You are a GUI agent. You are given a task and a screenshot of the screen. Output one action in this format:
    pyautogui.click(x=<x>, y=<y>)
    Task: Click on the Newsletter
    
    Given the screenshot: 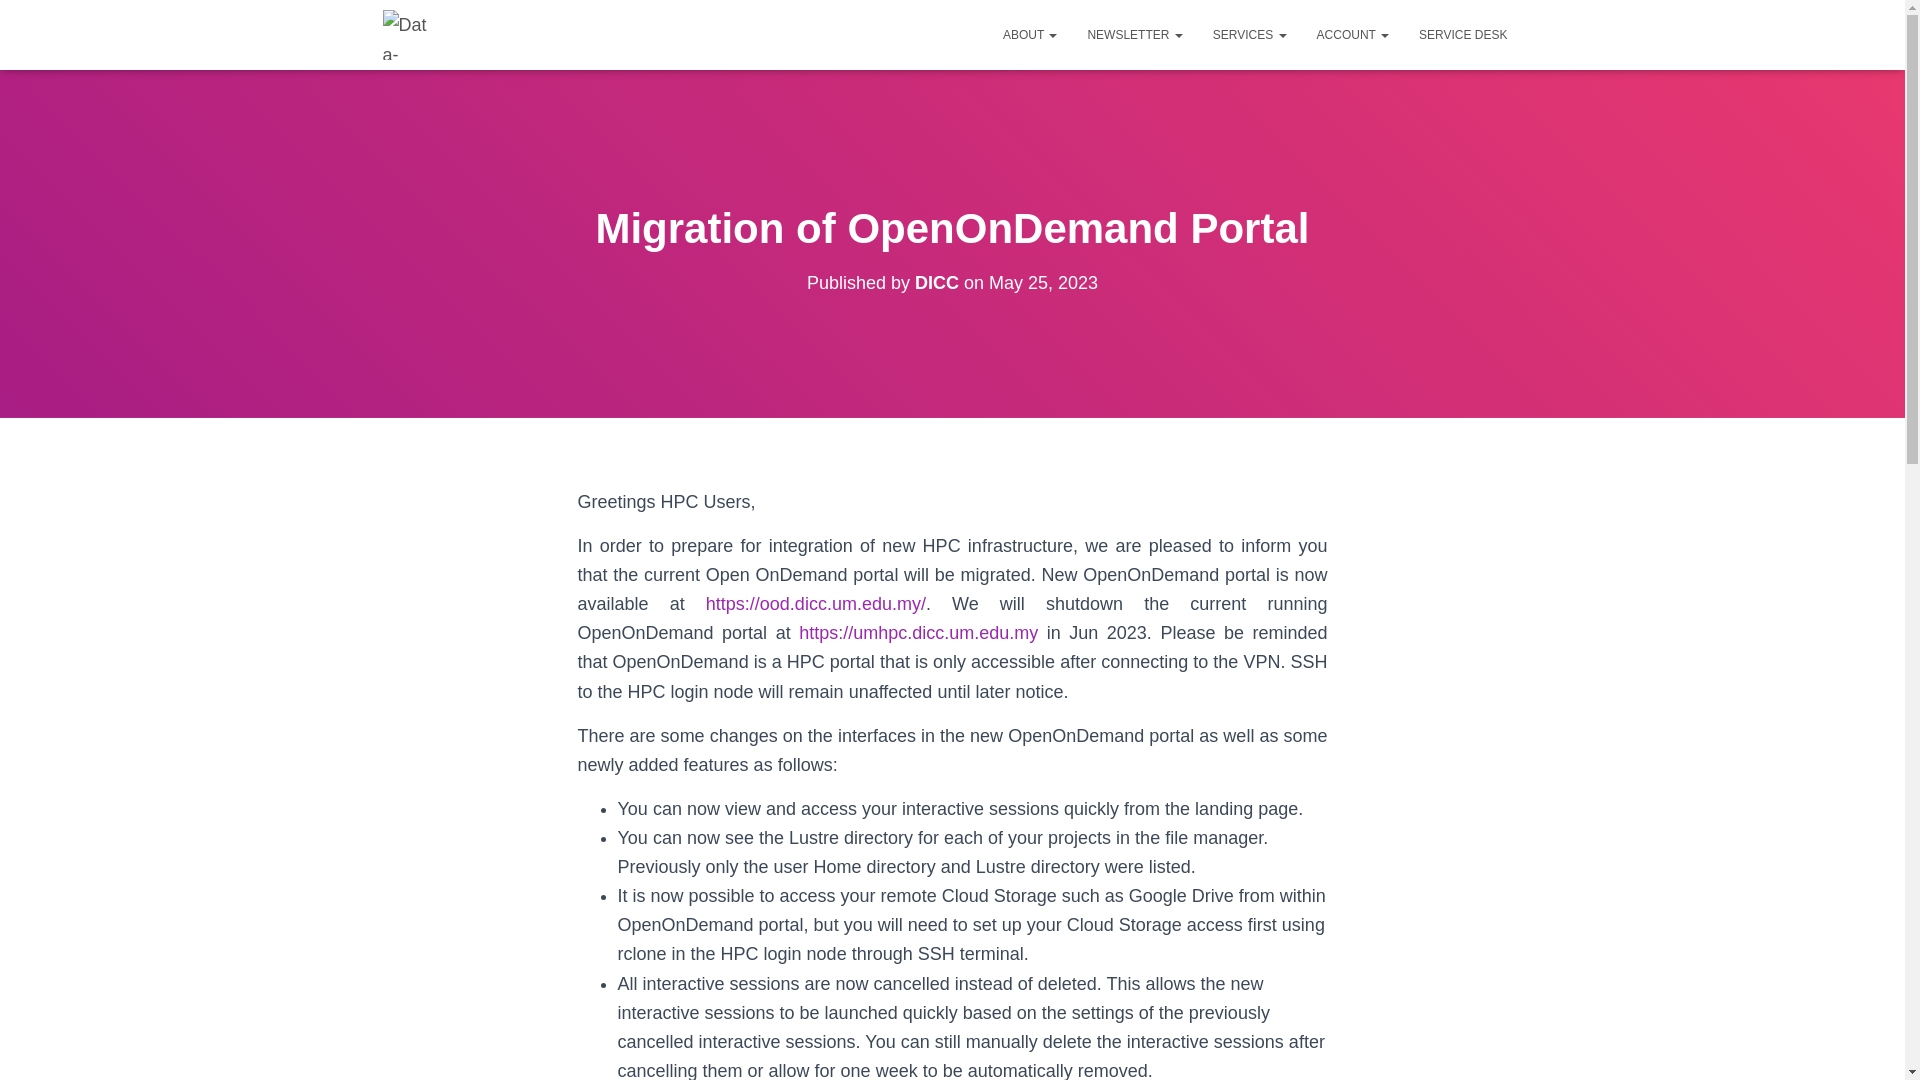 What is the action you would take?
    pyautogui.click(x=1134, y=34)
    